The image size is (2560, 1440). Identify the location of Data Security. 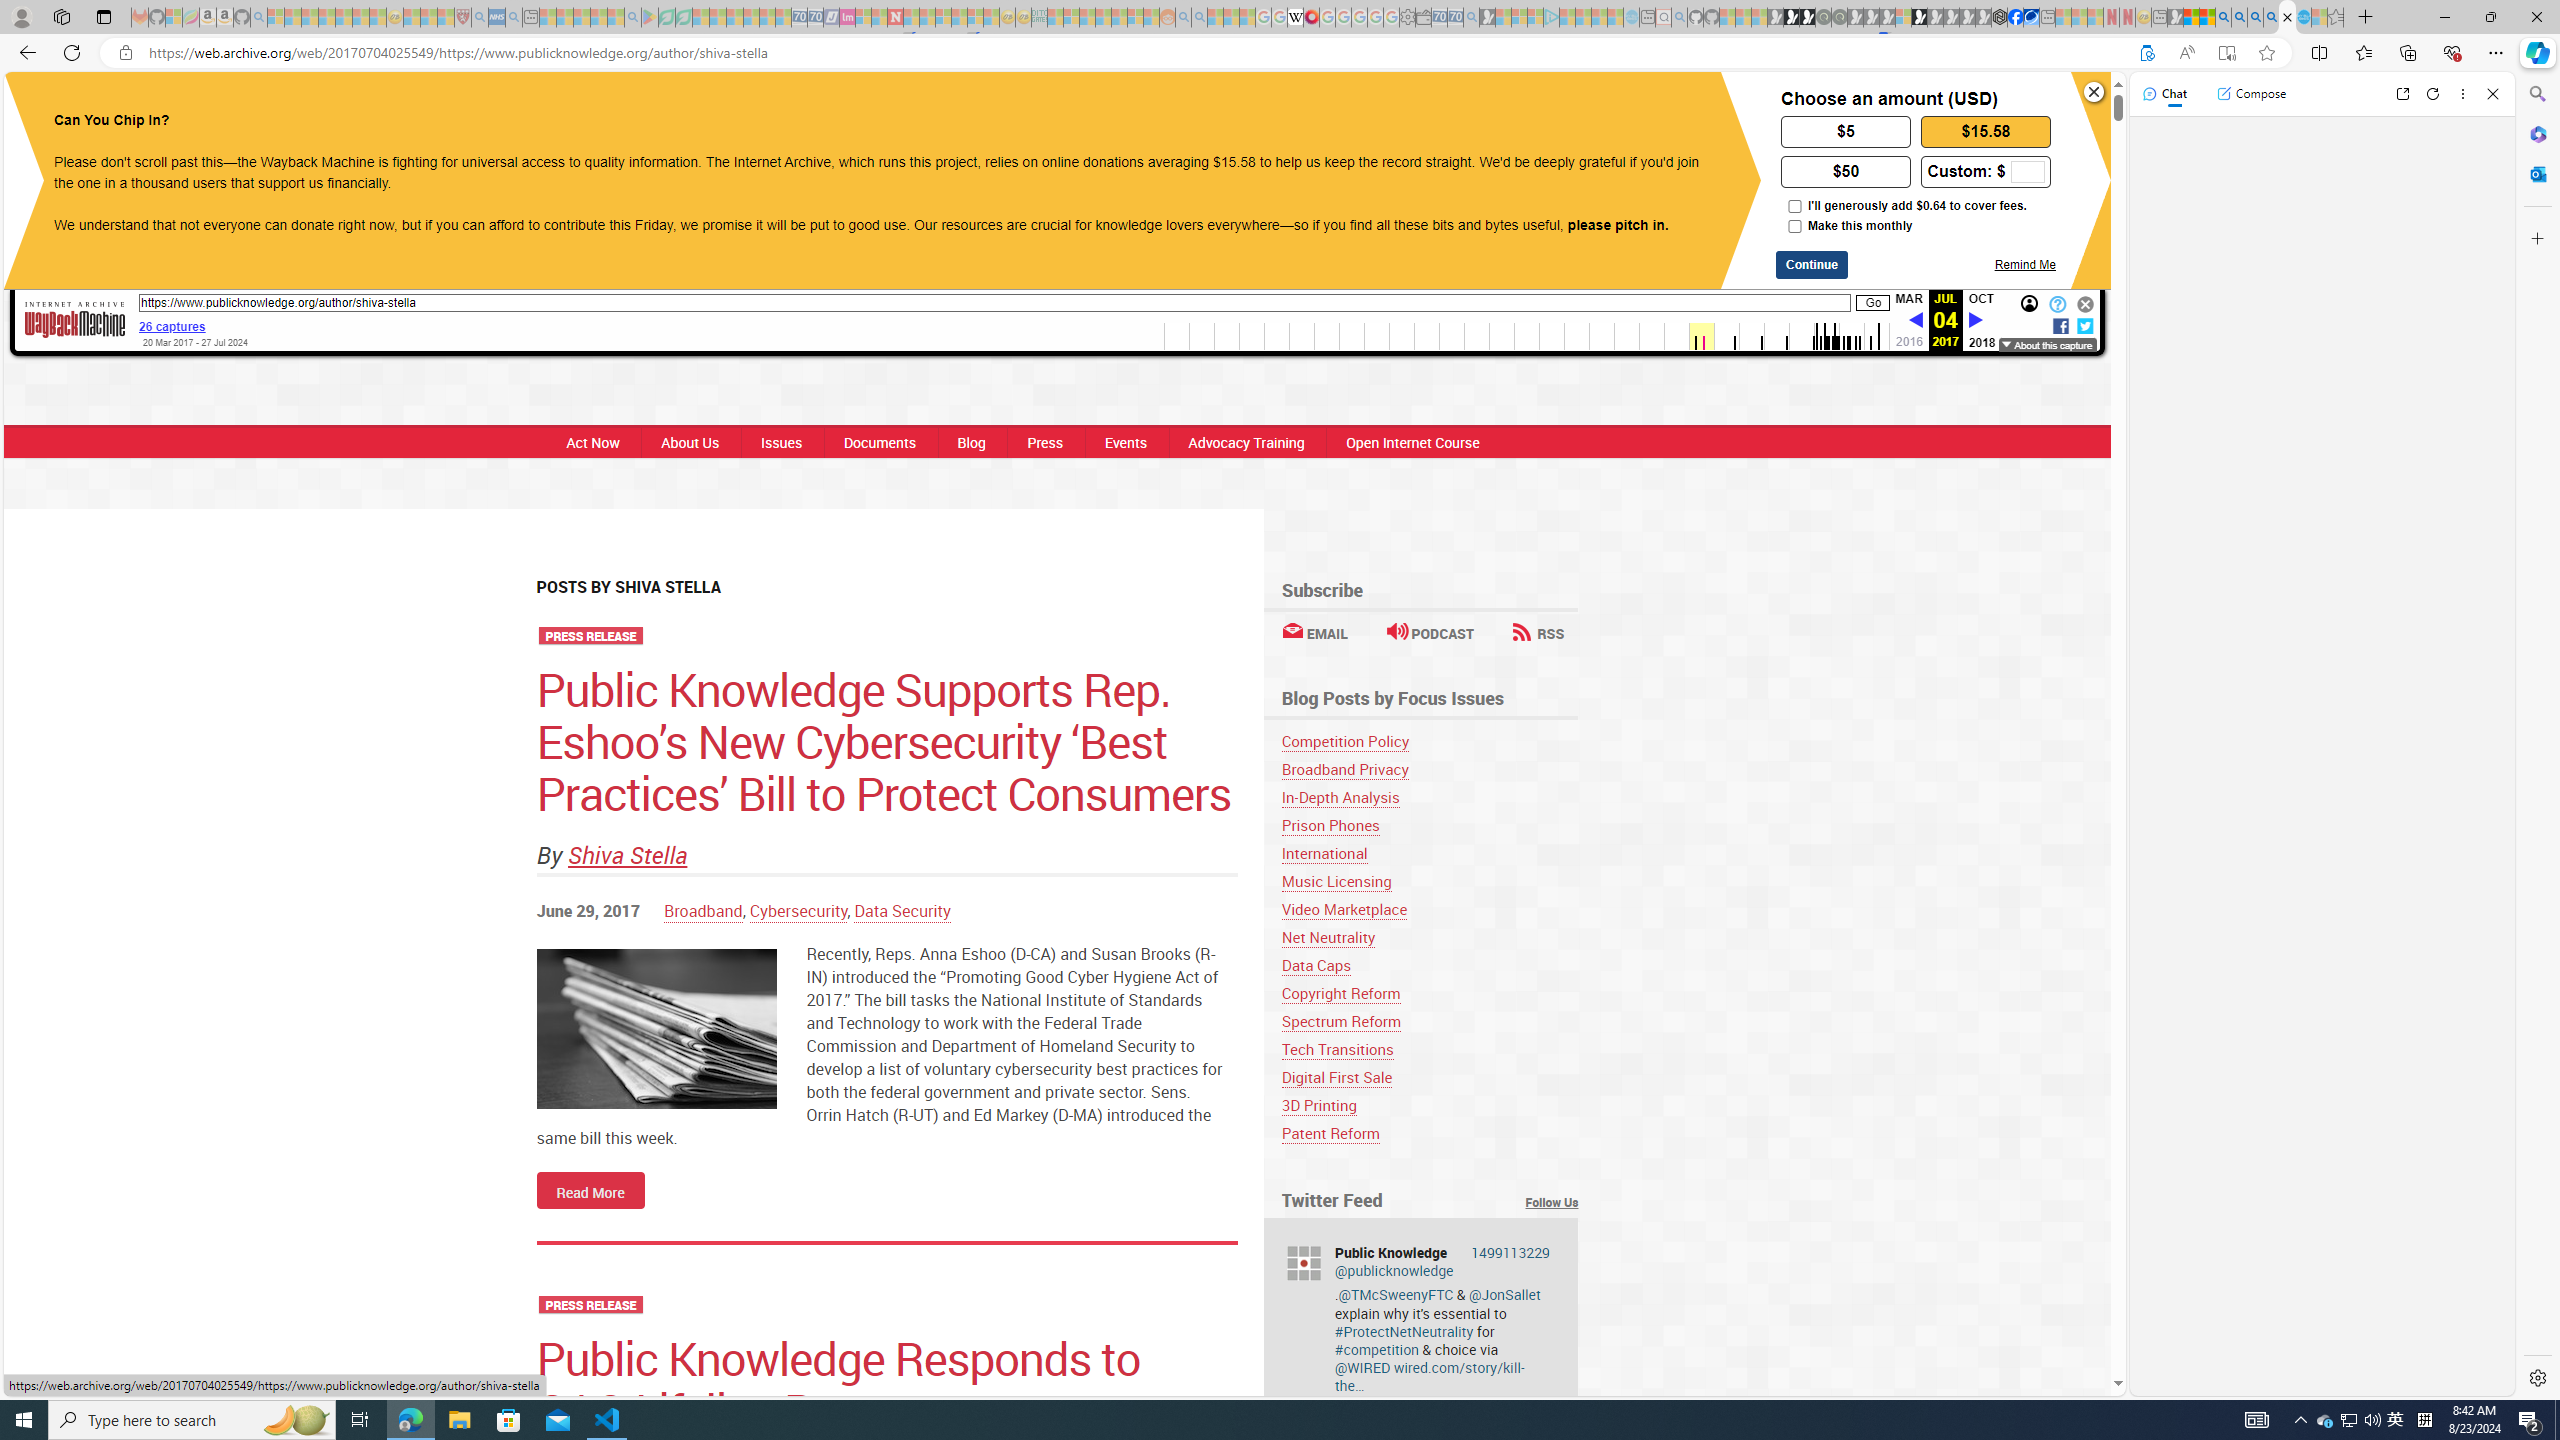
(904, 910).